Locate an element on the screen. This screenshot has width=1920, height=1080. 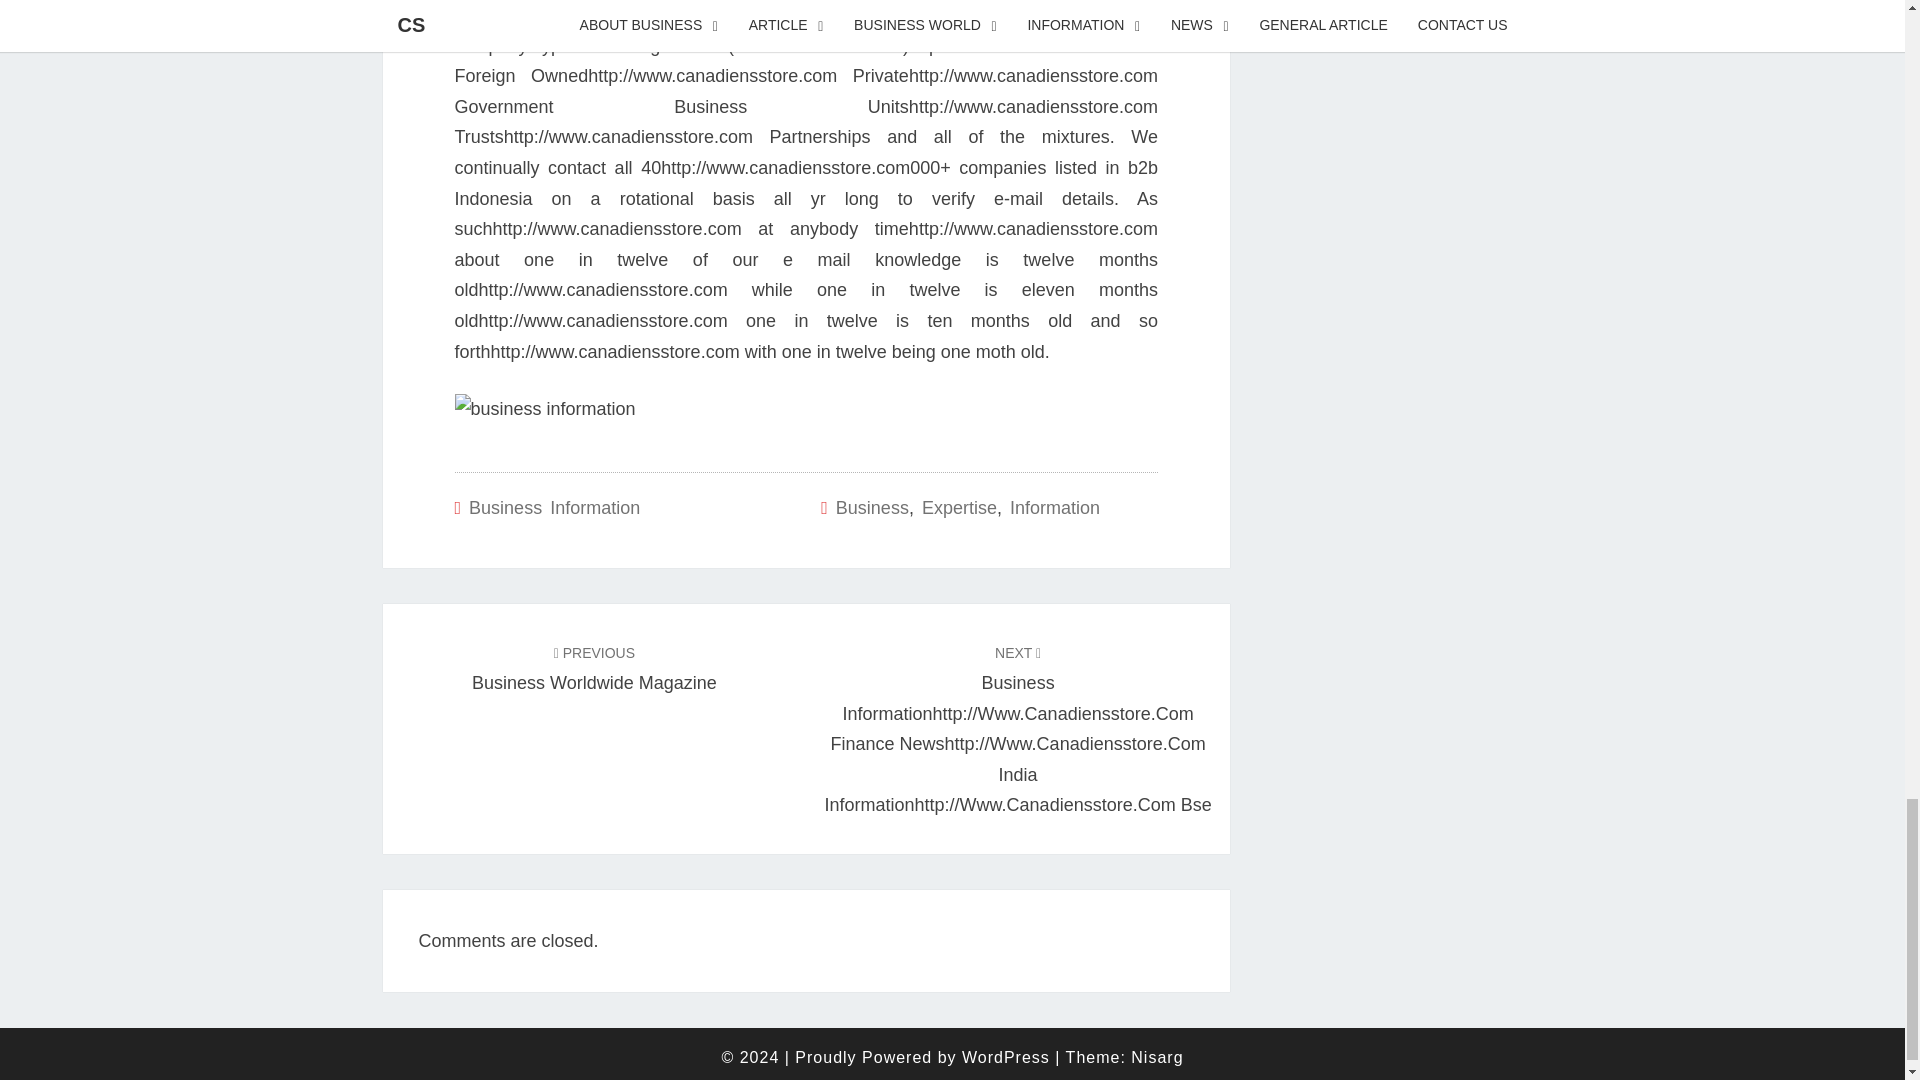
Business is located at coordinates (872, 508).